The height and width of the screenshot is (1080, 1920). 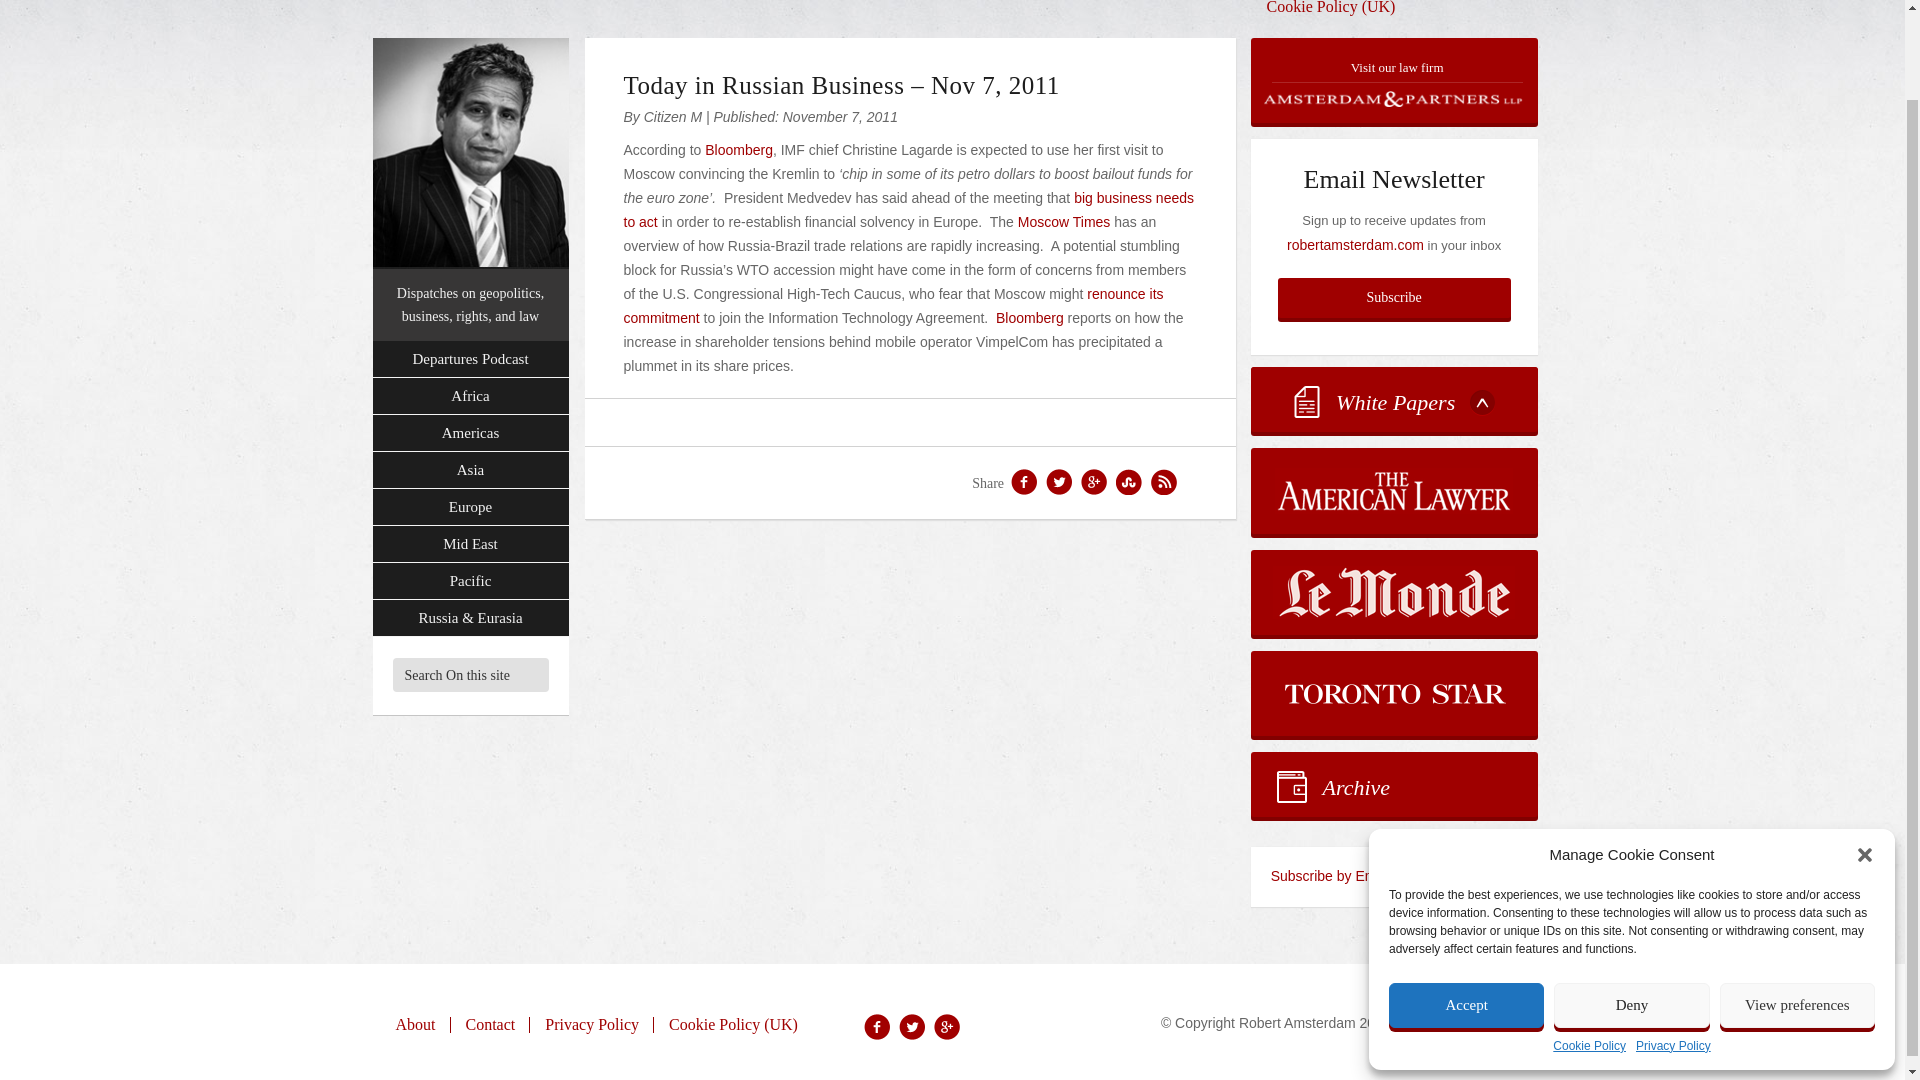 I want to click on renounce its commitment, so click(x=894, y=306).